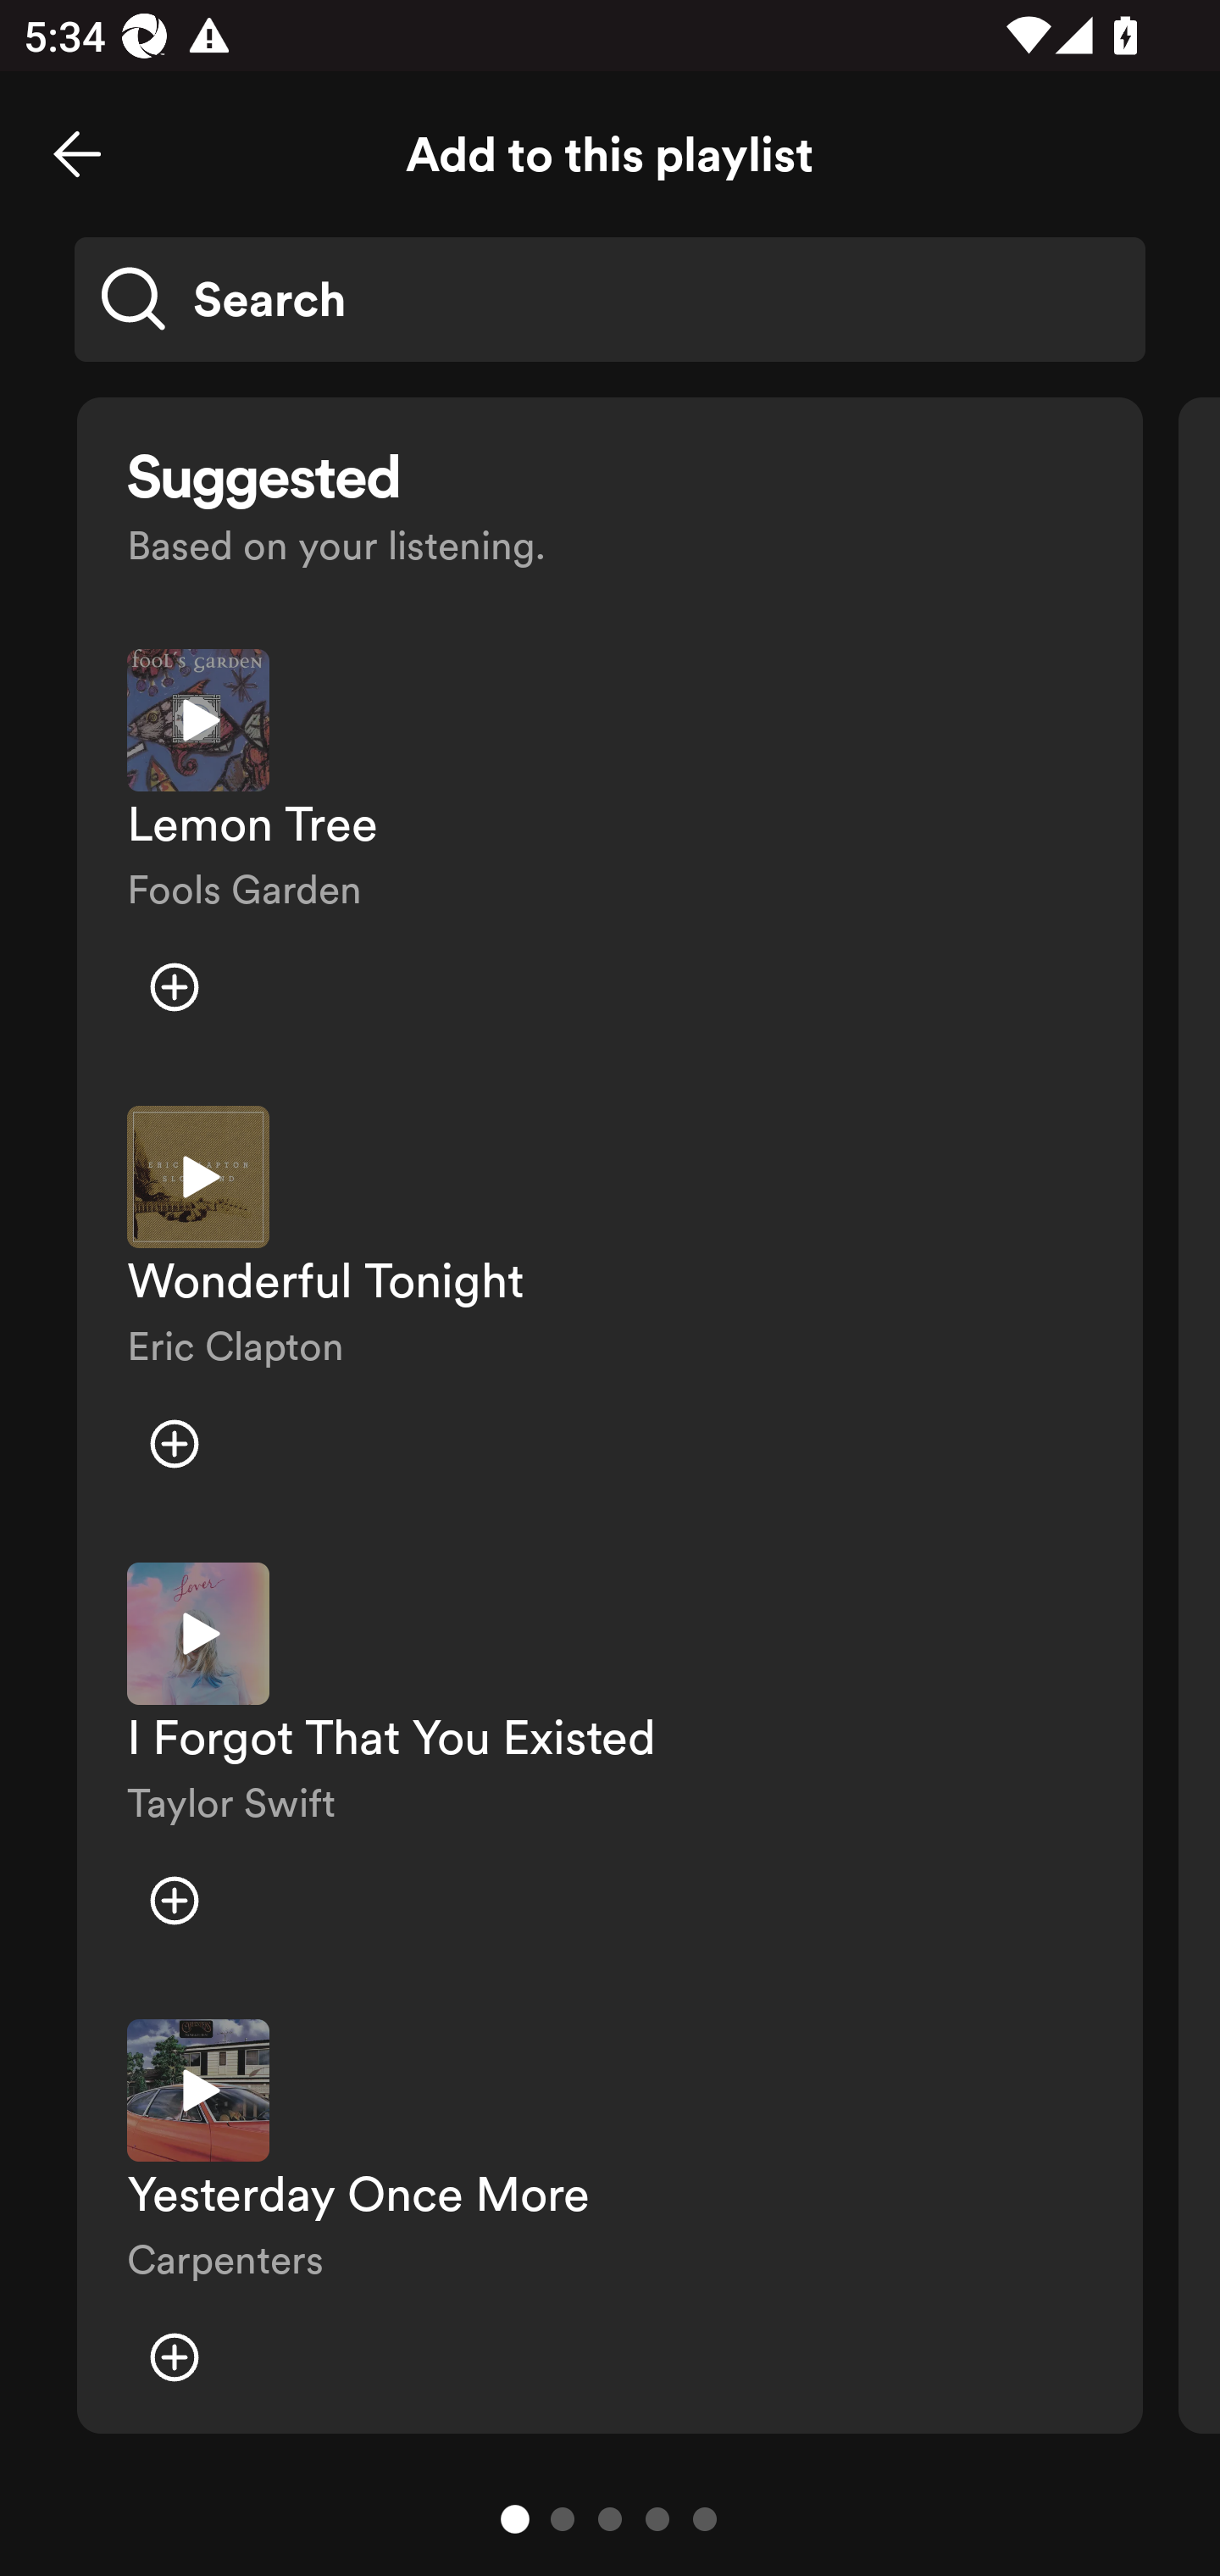 The height and width of the screenshot is (2576, 1220). Describe the element at coordinates (175, 988) in the screenshot. I see `Add item` at that location.